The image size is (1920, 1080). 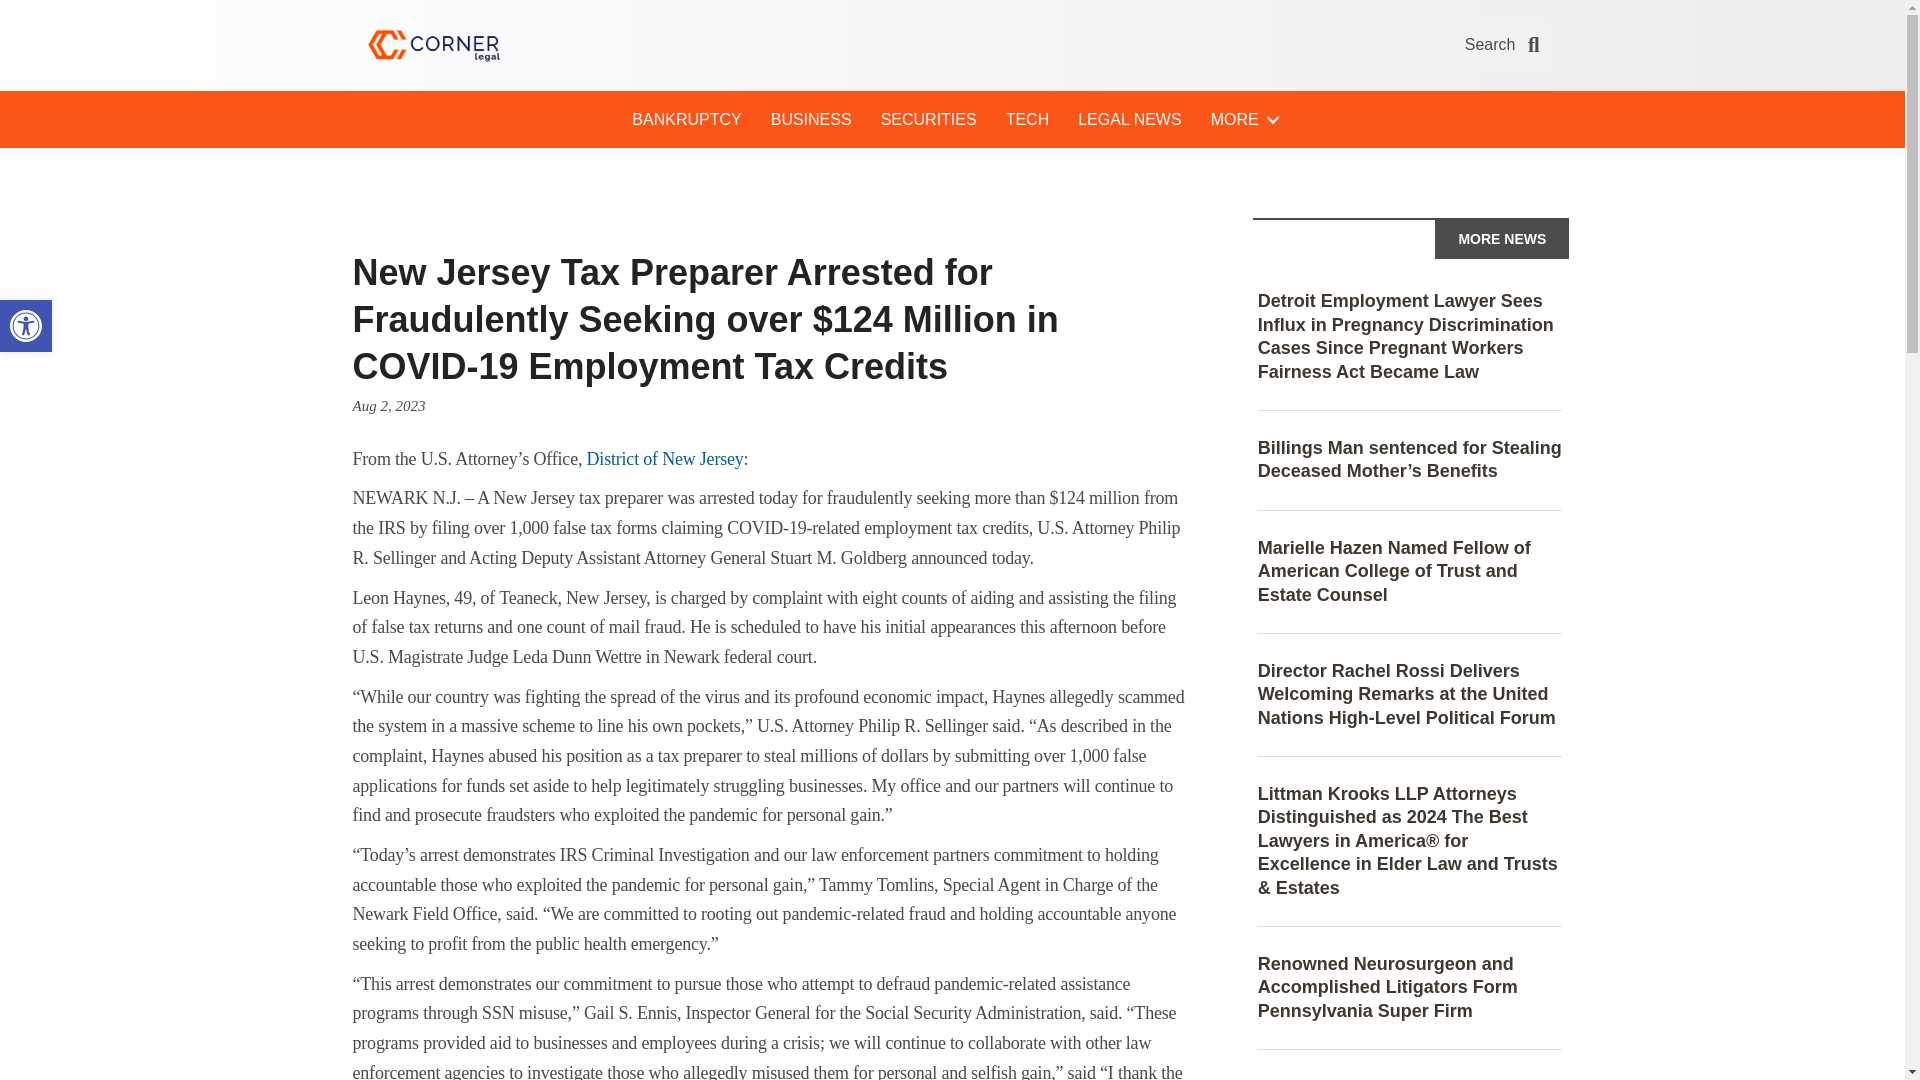 I want to click on MORE, so click(x=1241, y=120).